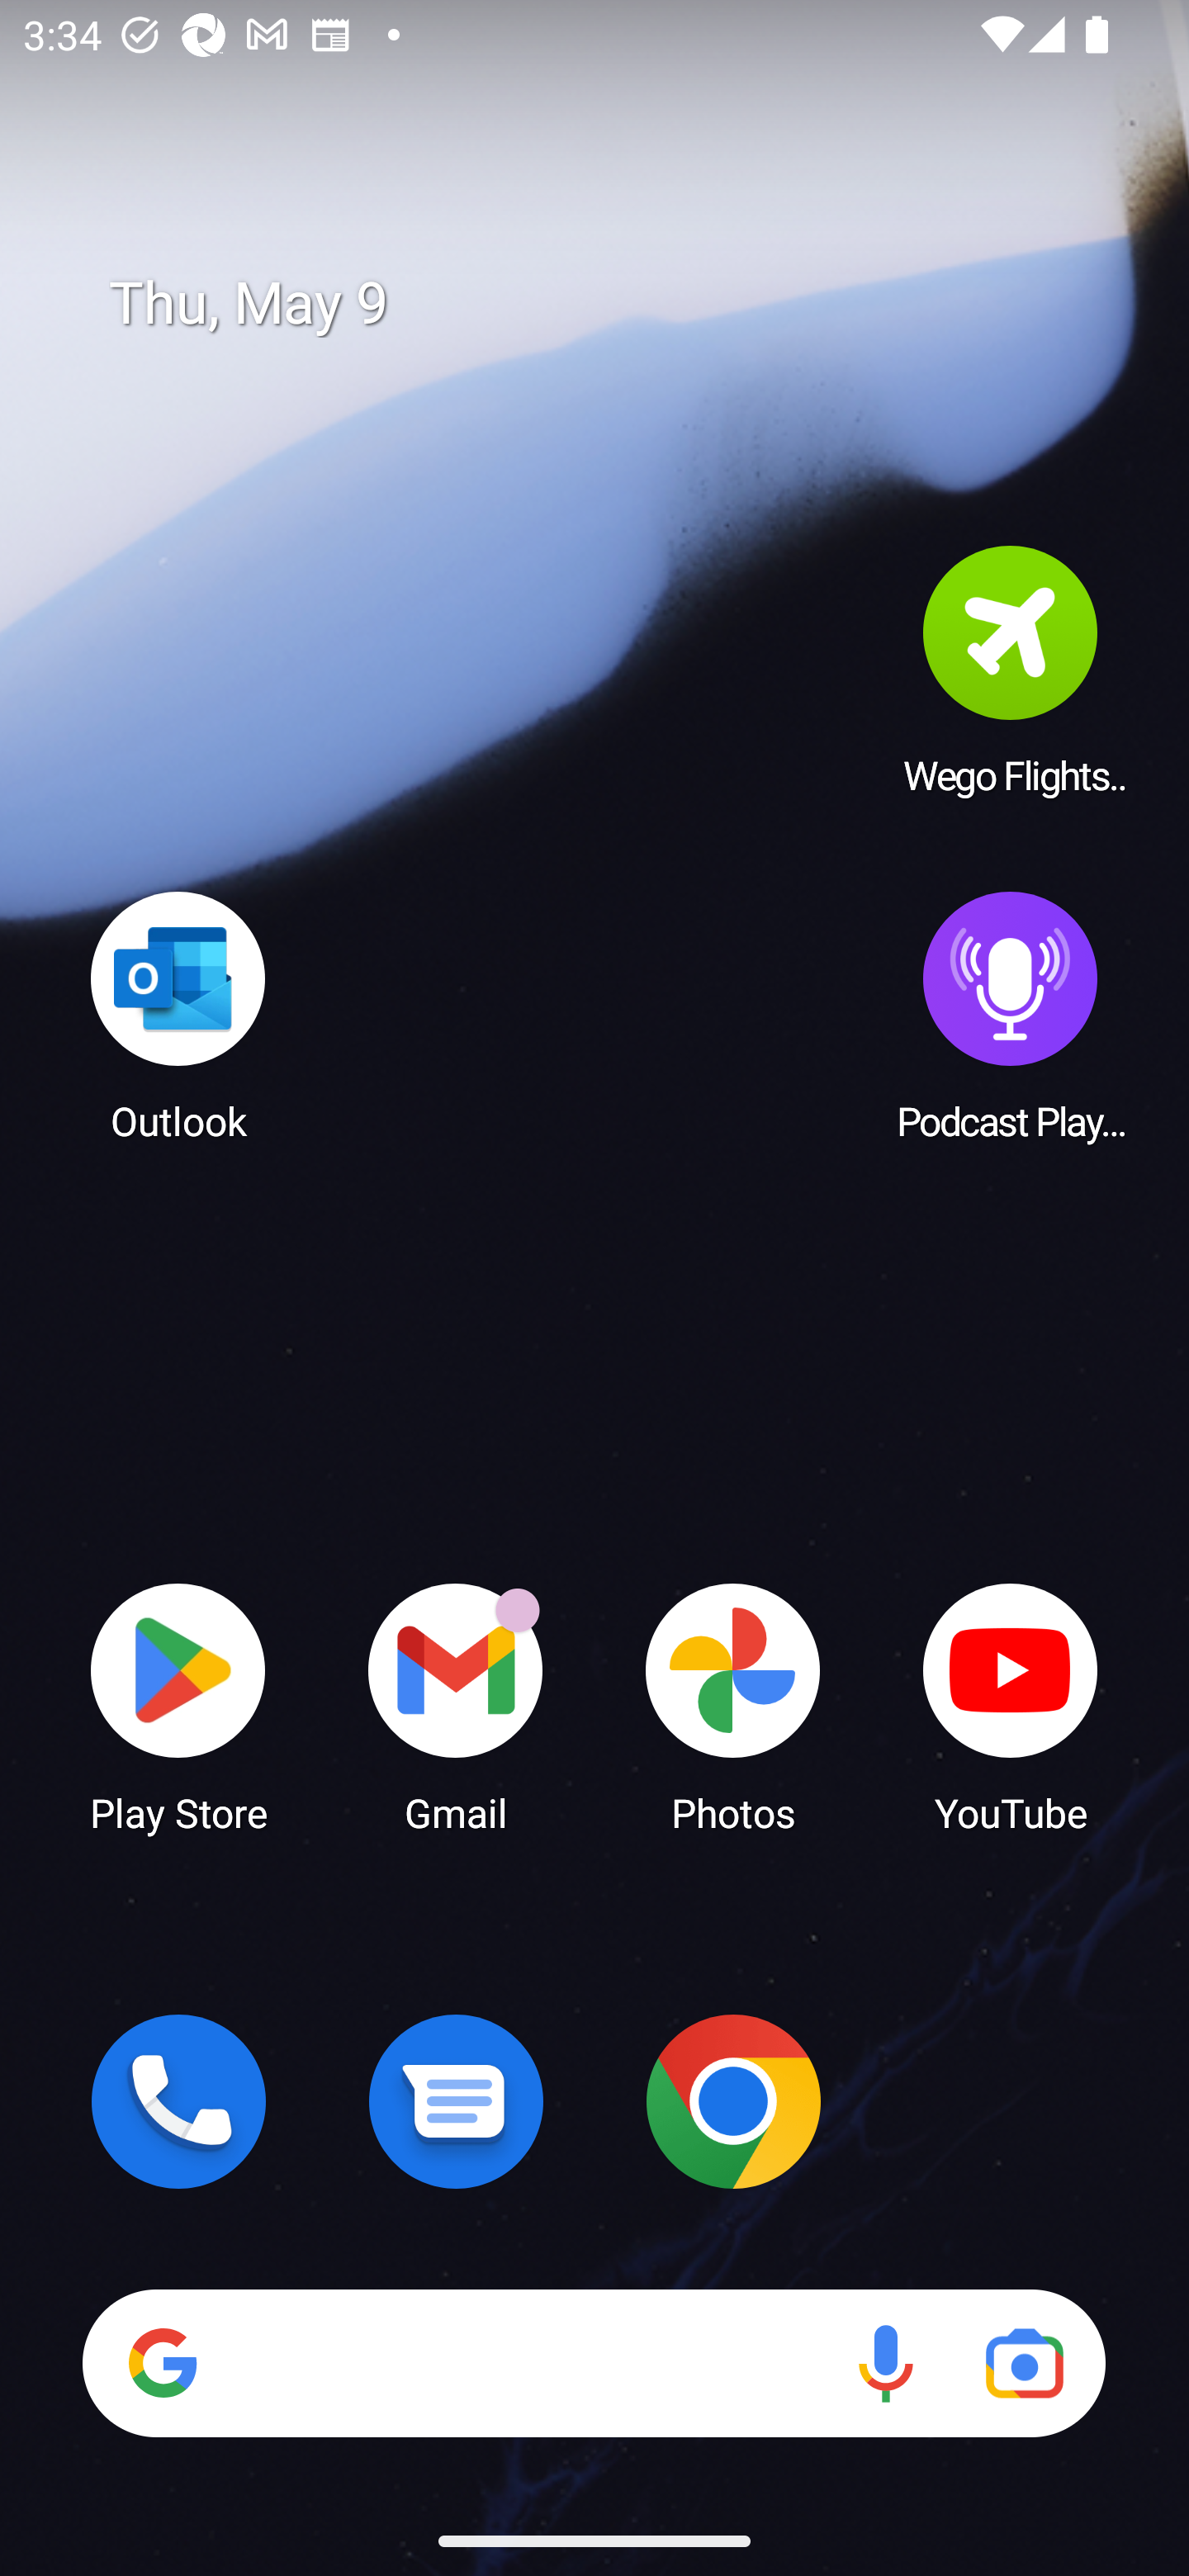 Image resolution: width=1189 pixels, height=2576 pixels. I want to click on Outlook, so click(178, 1015).